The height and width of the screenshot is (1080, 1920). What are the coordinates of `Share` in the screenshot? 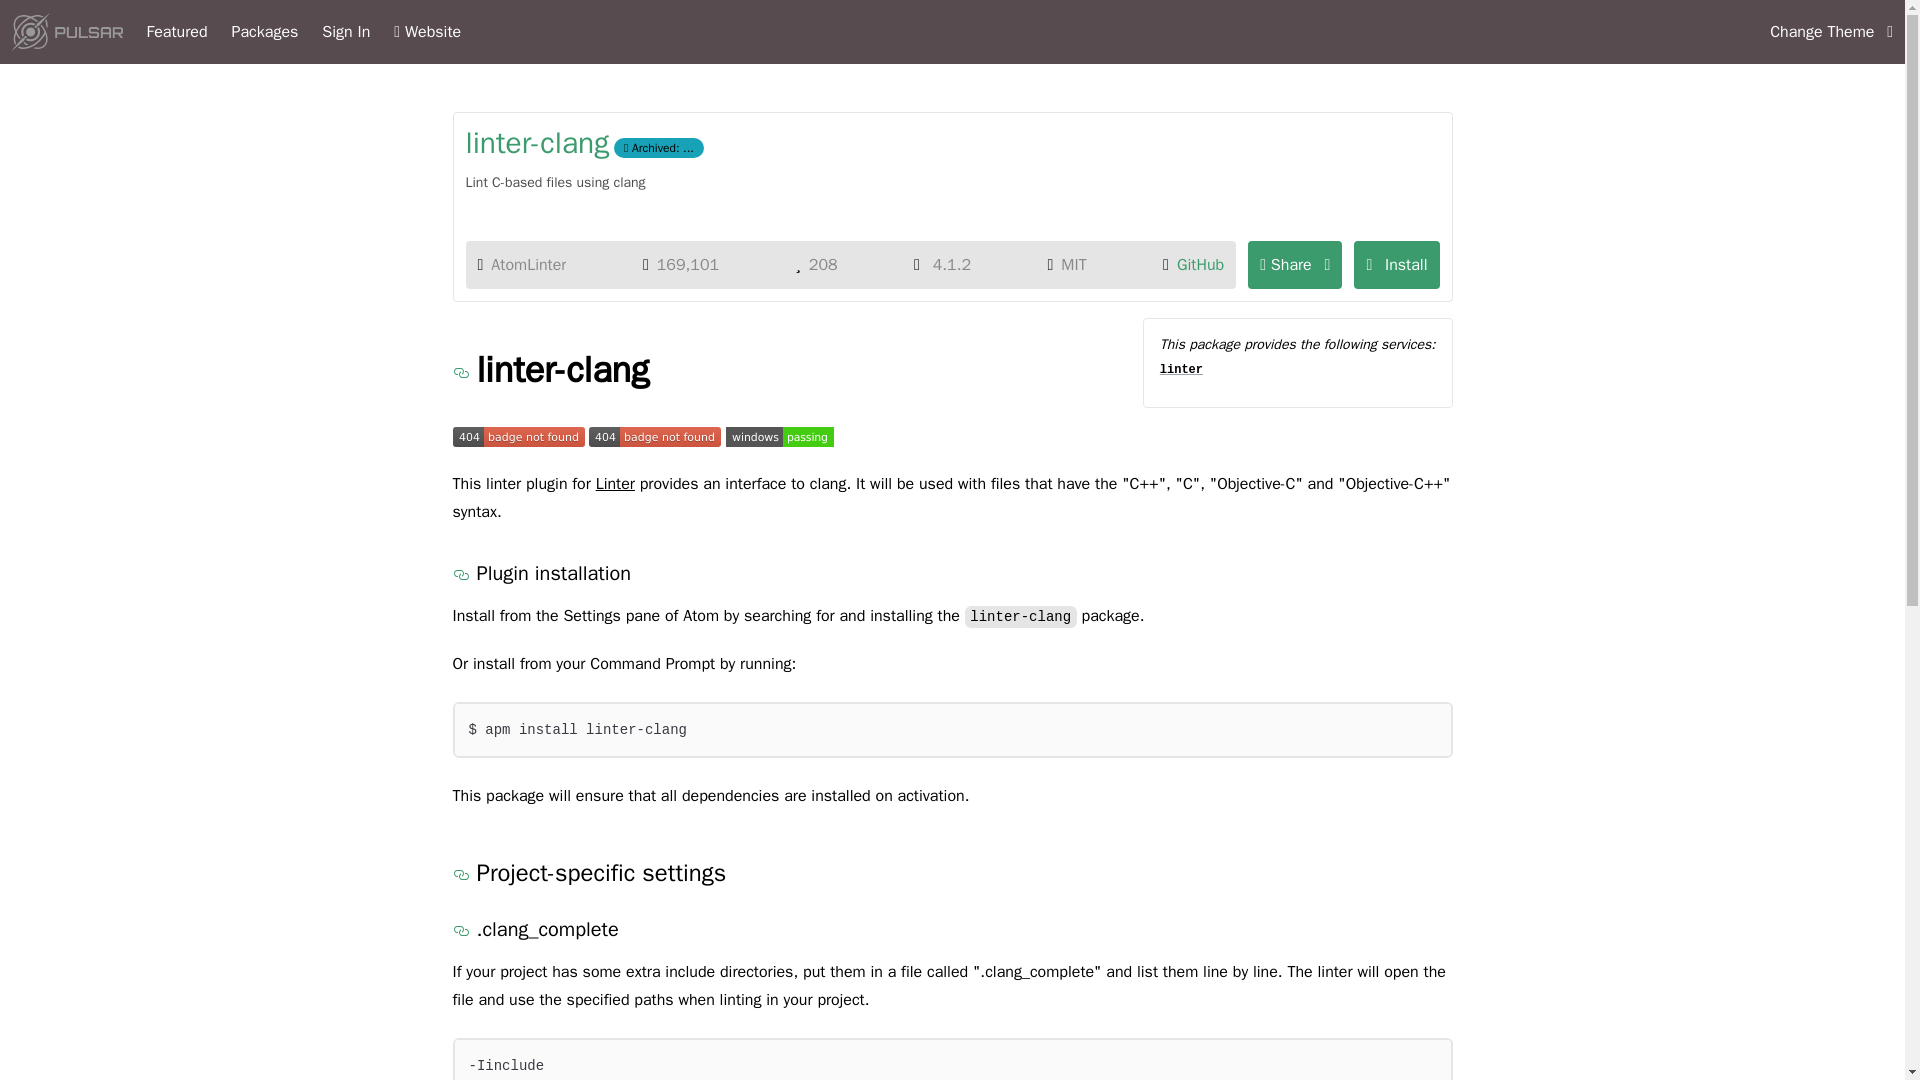 It's located at (1295, 264).